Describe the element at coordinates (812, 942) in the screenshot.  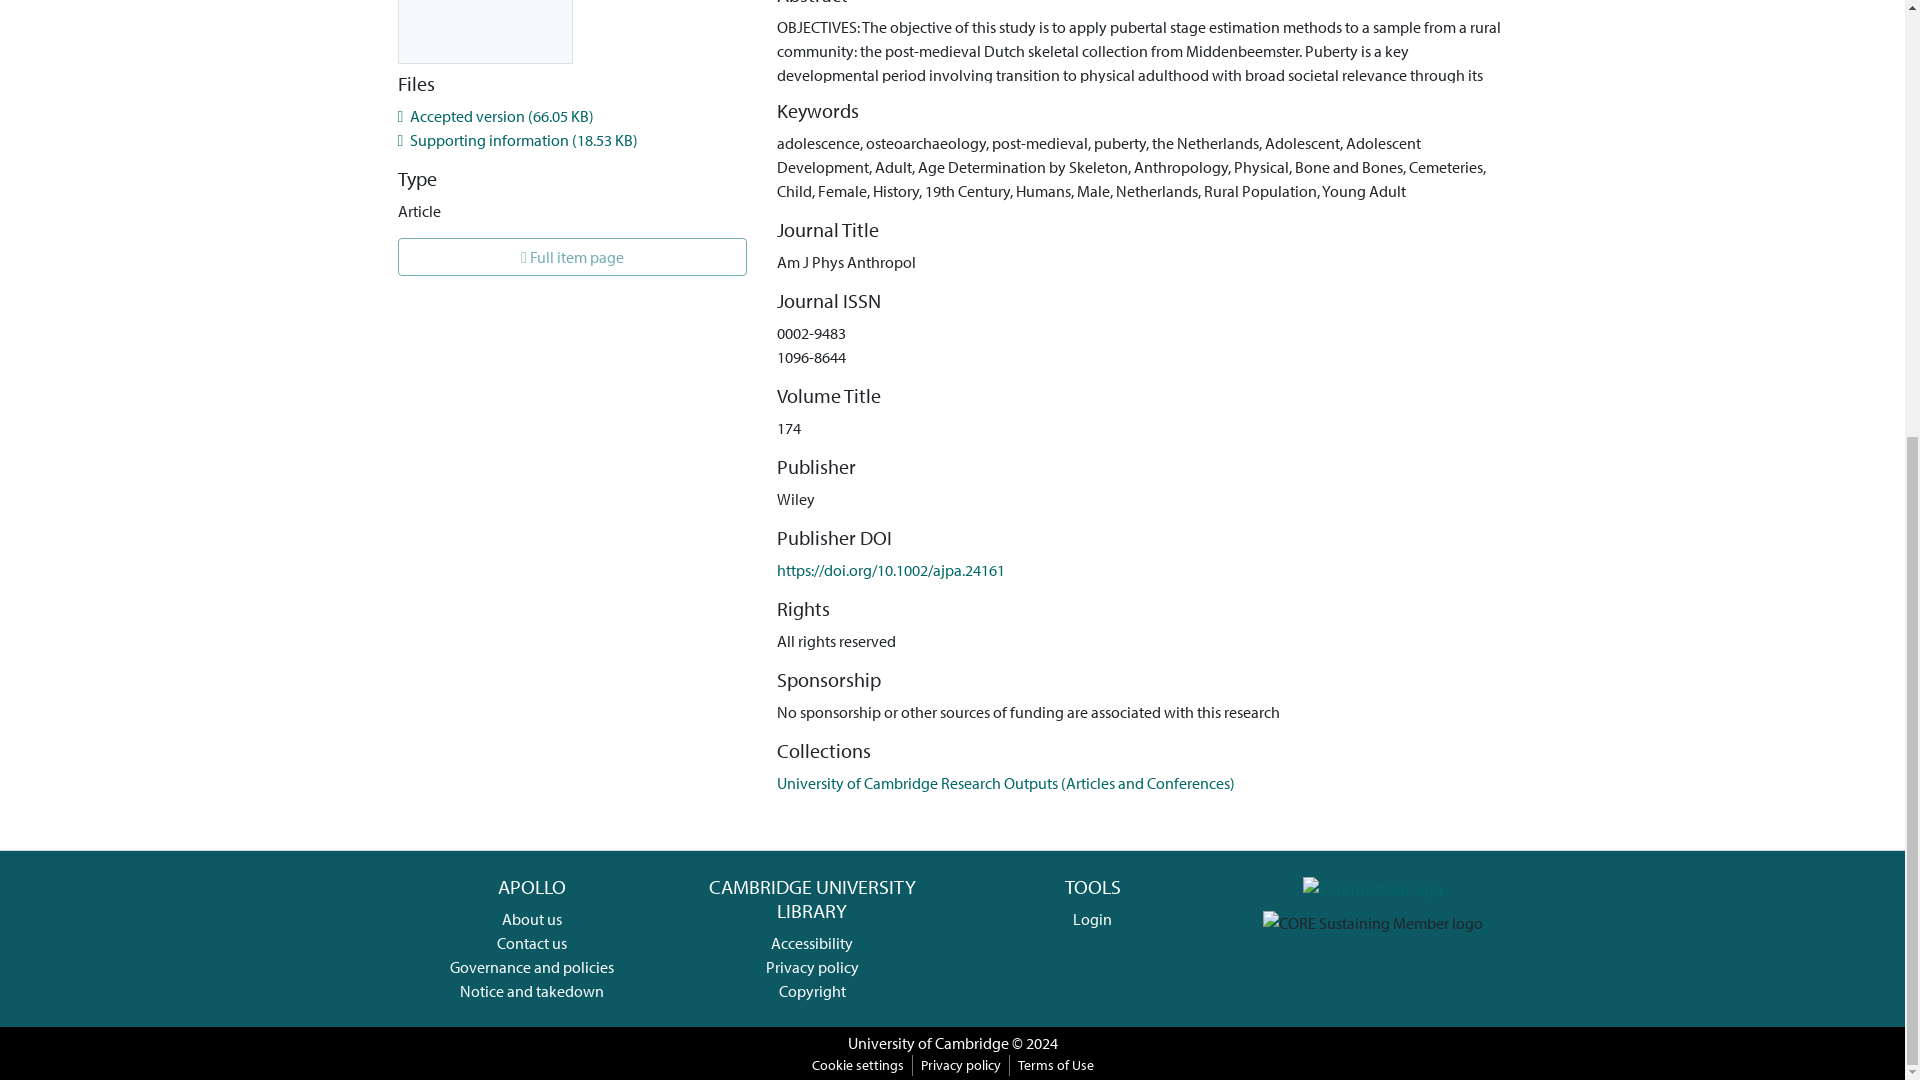
I see `Accessibility` at that location.